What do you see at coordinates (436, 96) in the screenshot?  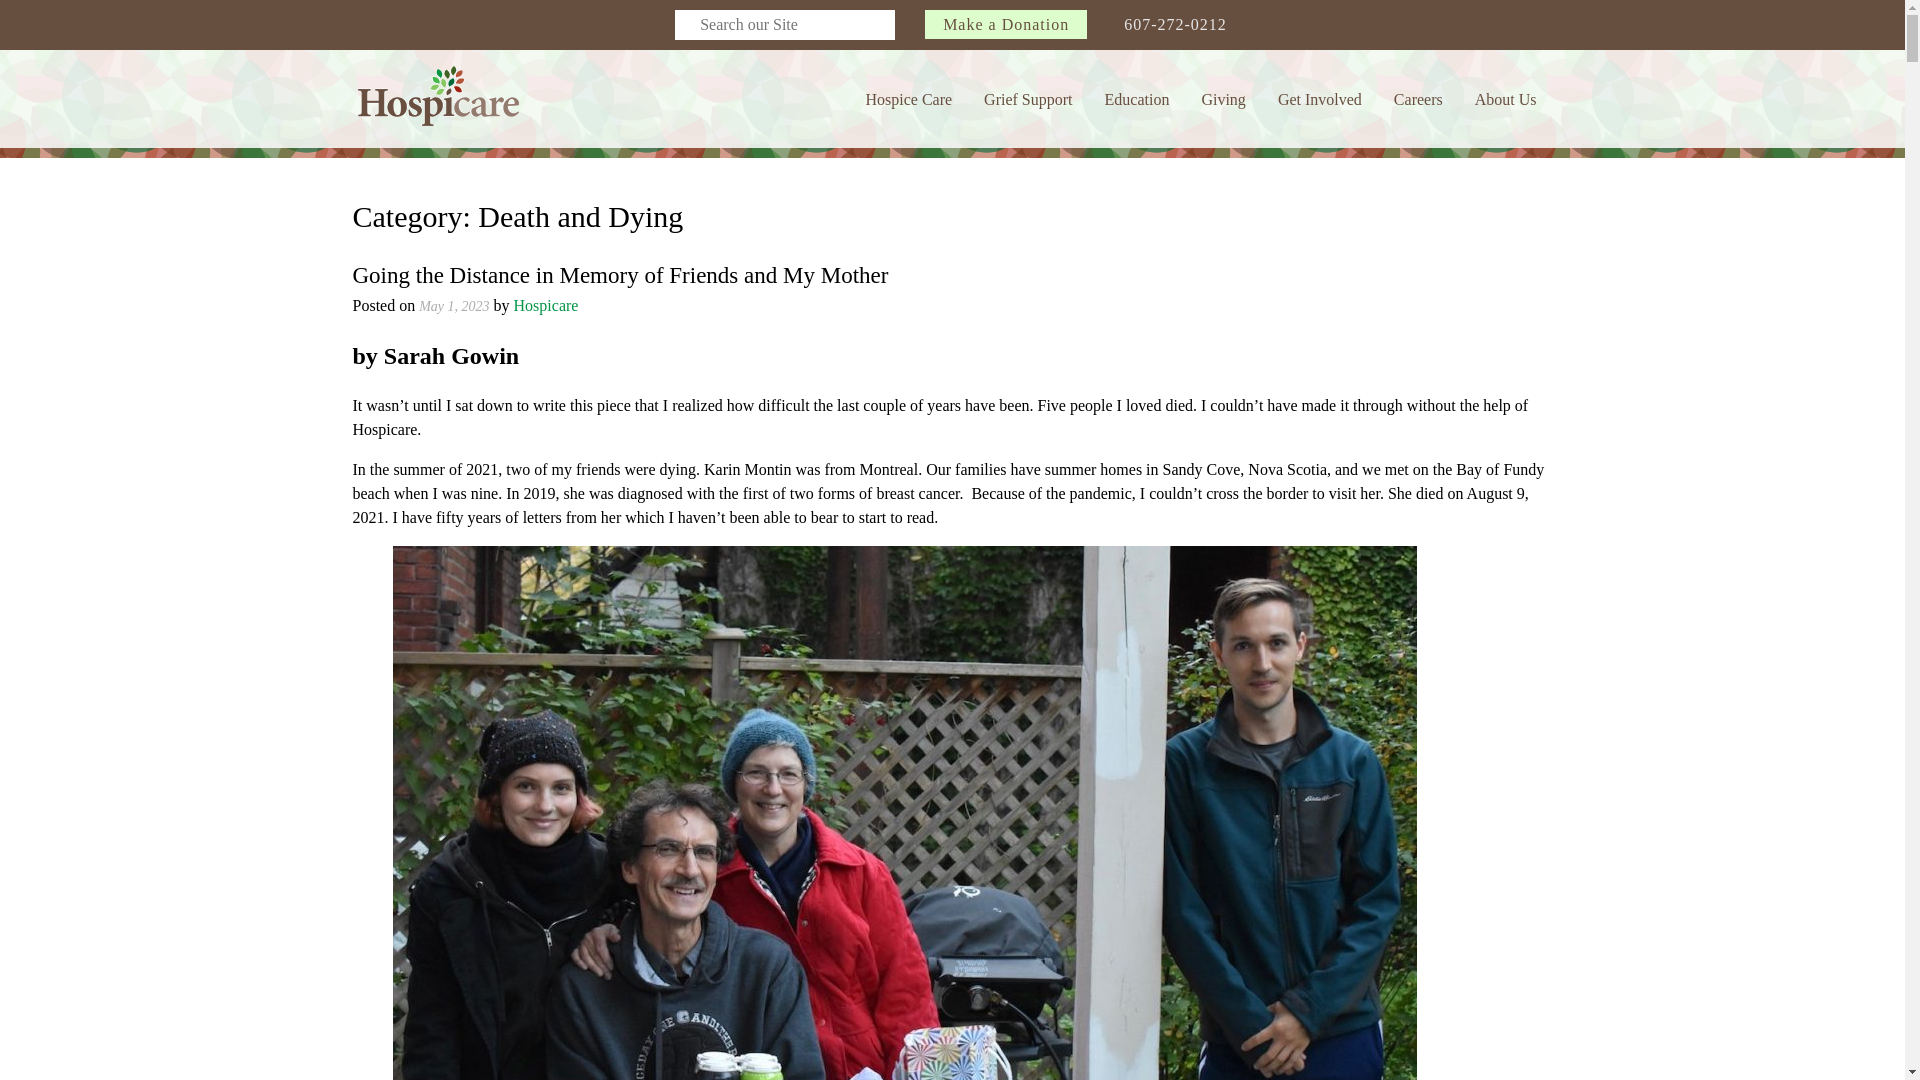 I see `Hospicare` at bounding box center [436, 96].